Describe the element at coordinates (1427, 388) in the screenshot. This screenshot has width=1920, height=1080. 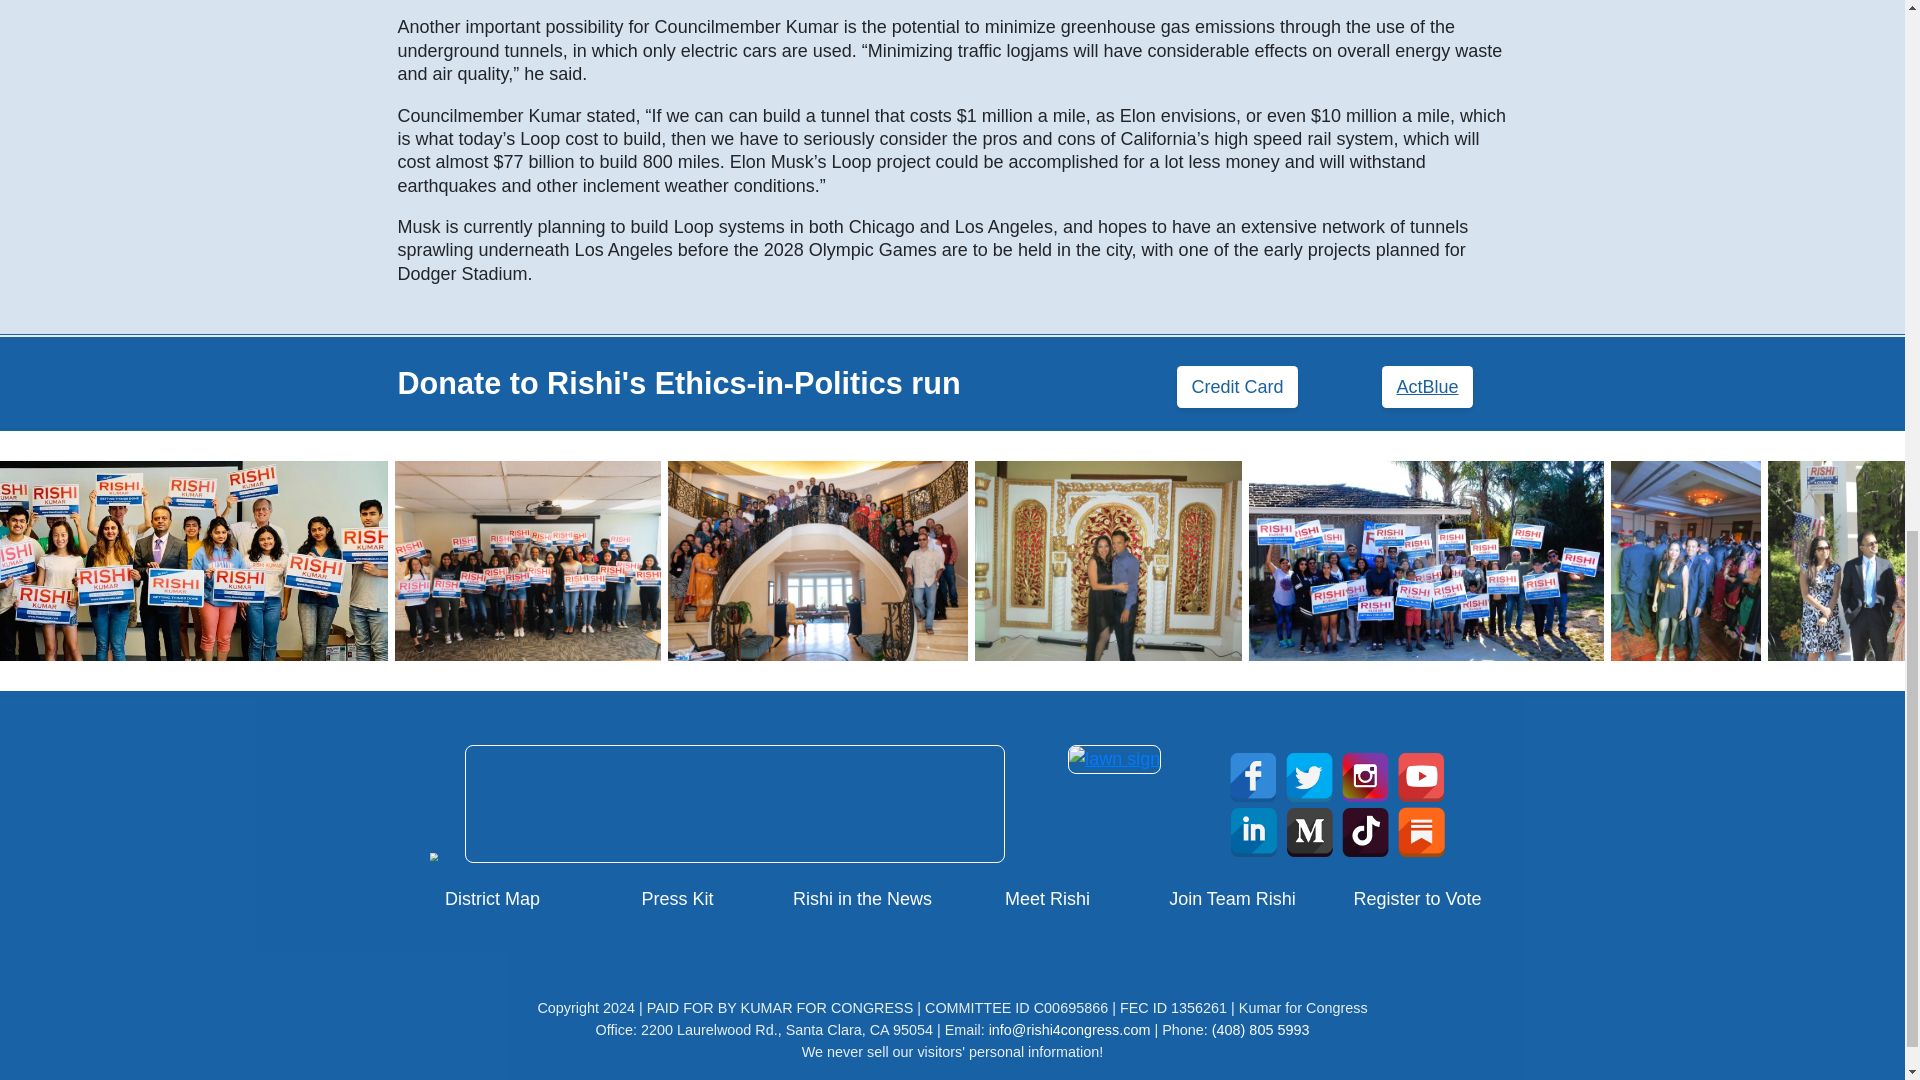
I see `ActBlue` at that location.